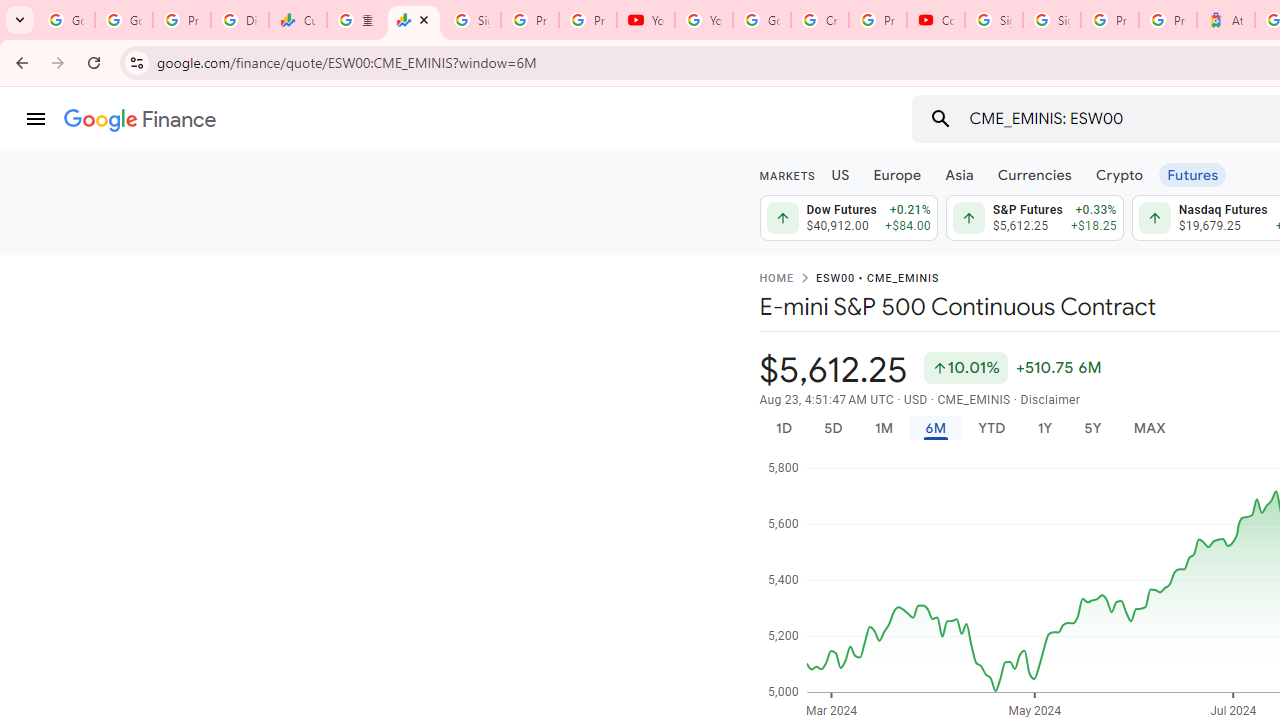 The height and width of the screenshot is (720, 1280). I want to click on YouTube, so click(704, 20).